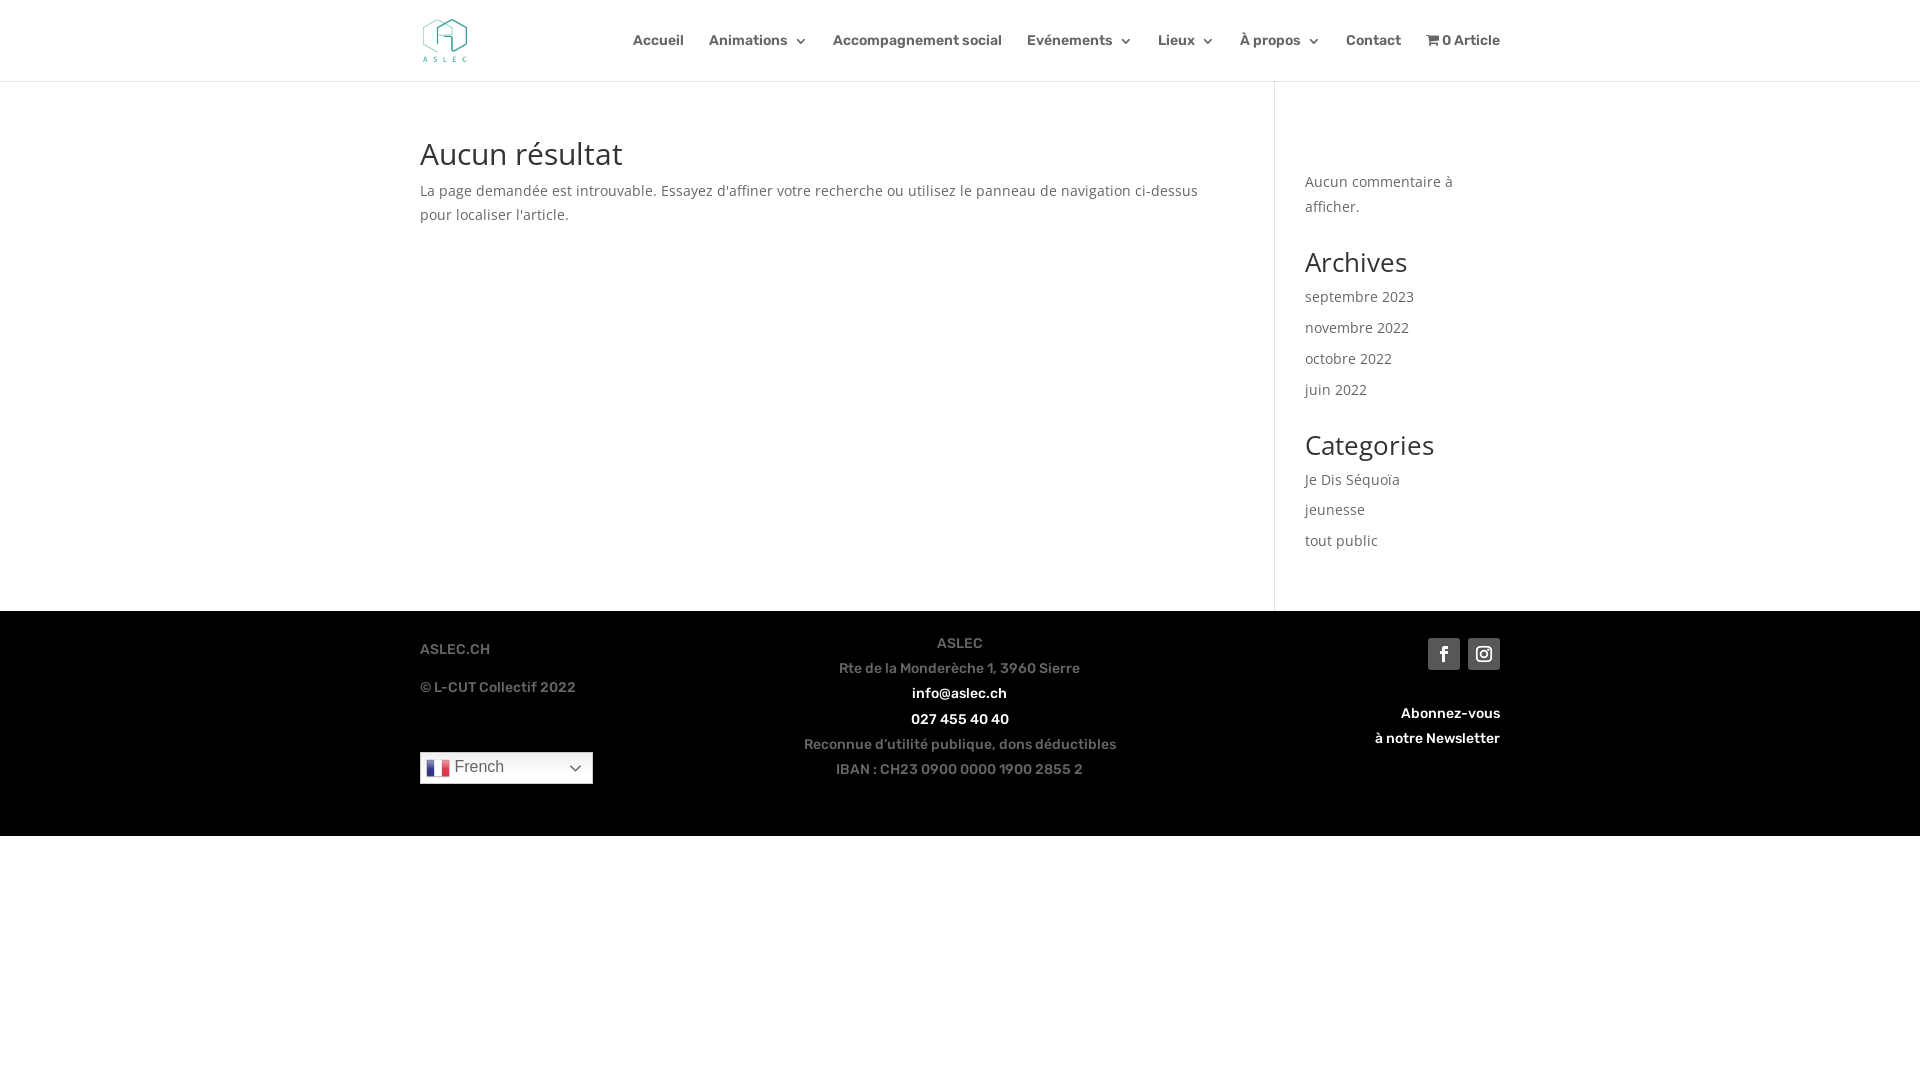 This screenshot has width=1920, height=1080. What do you see at coordinates (1186, 58) in the screenshot?
I see `Lieux` at bounding box center [1186, 58].